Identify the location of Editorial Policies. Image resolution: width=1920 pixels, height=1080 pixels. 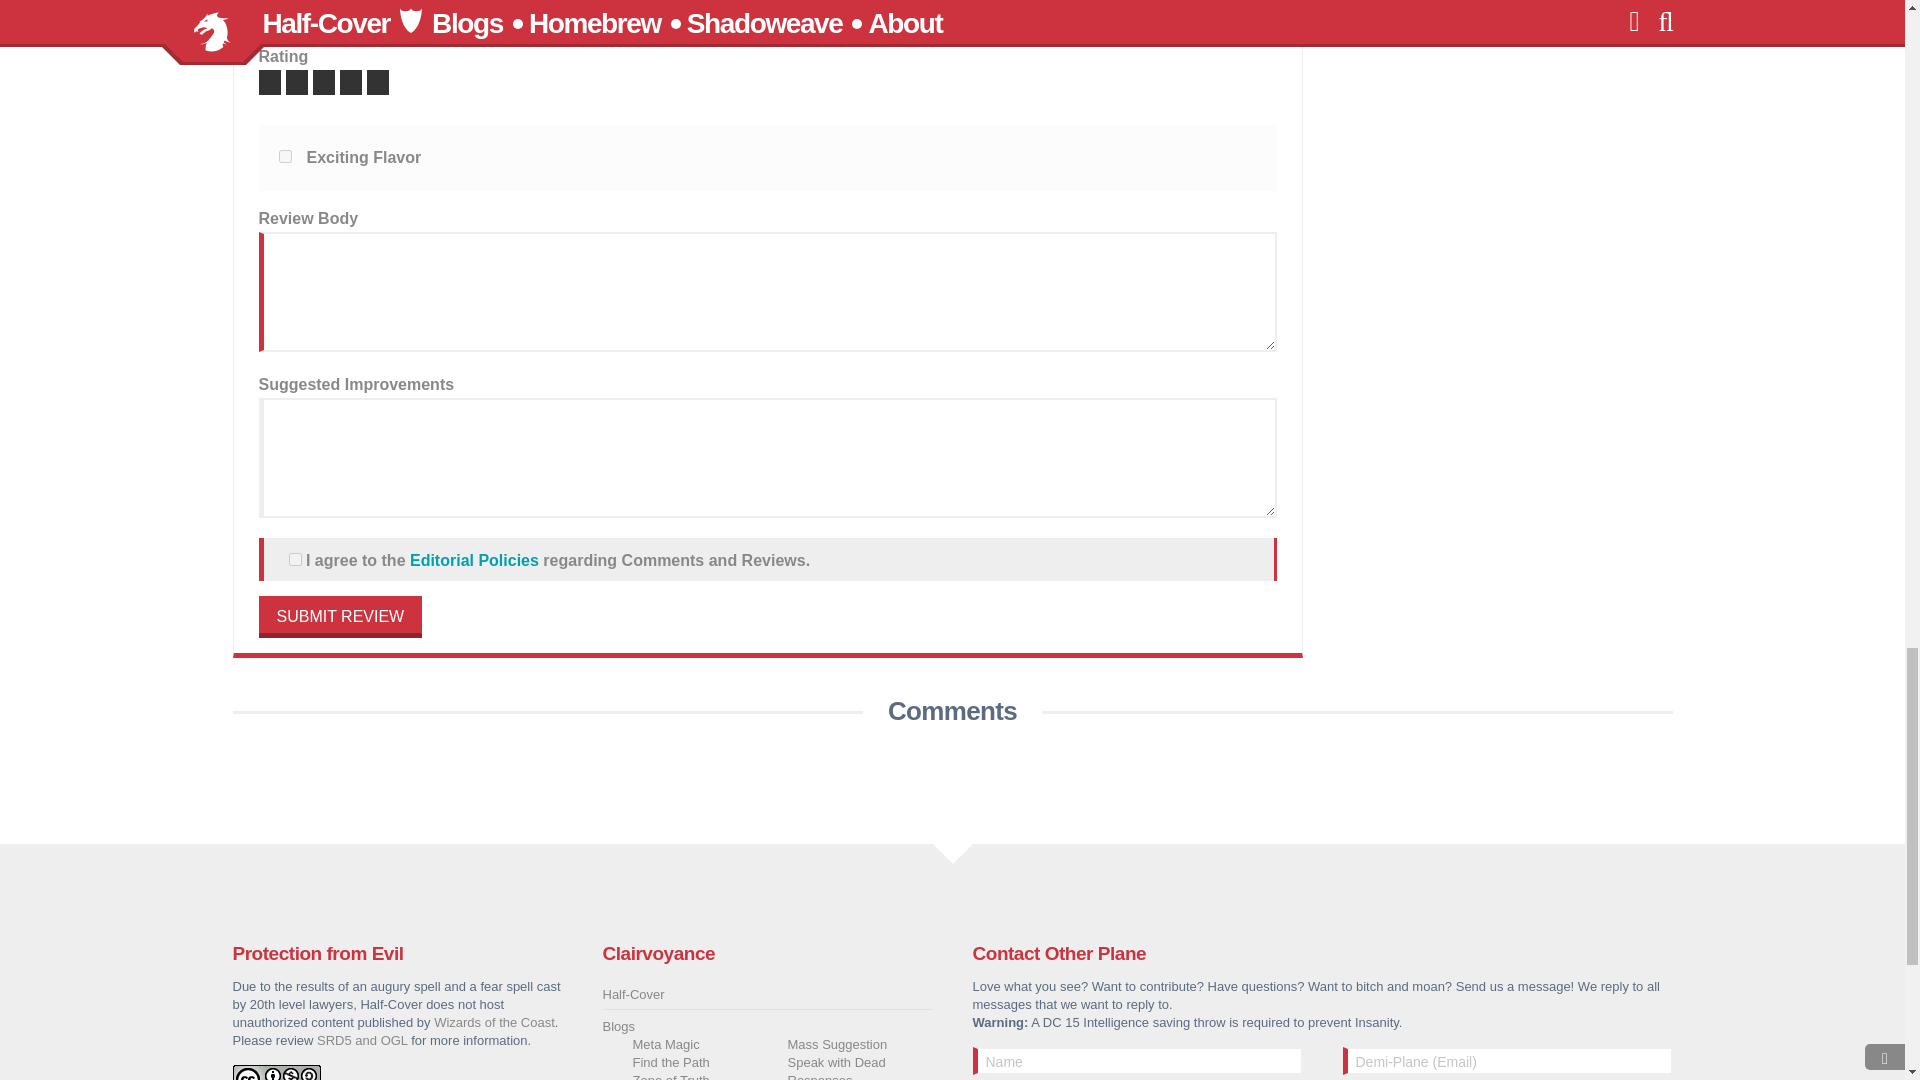
(474, 560).